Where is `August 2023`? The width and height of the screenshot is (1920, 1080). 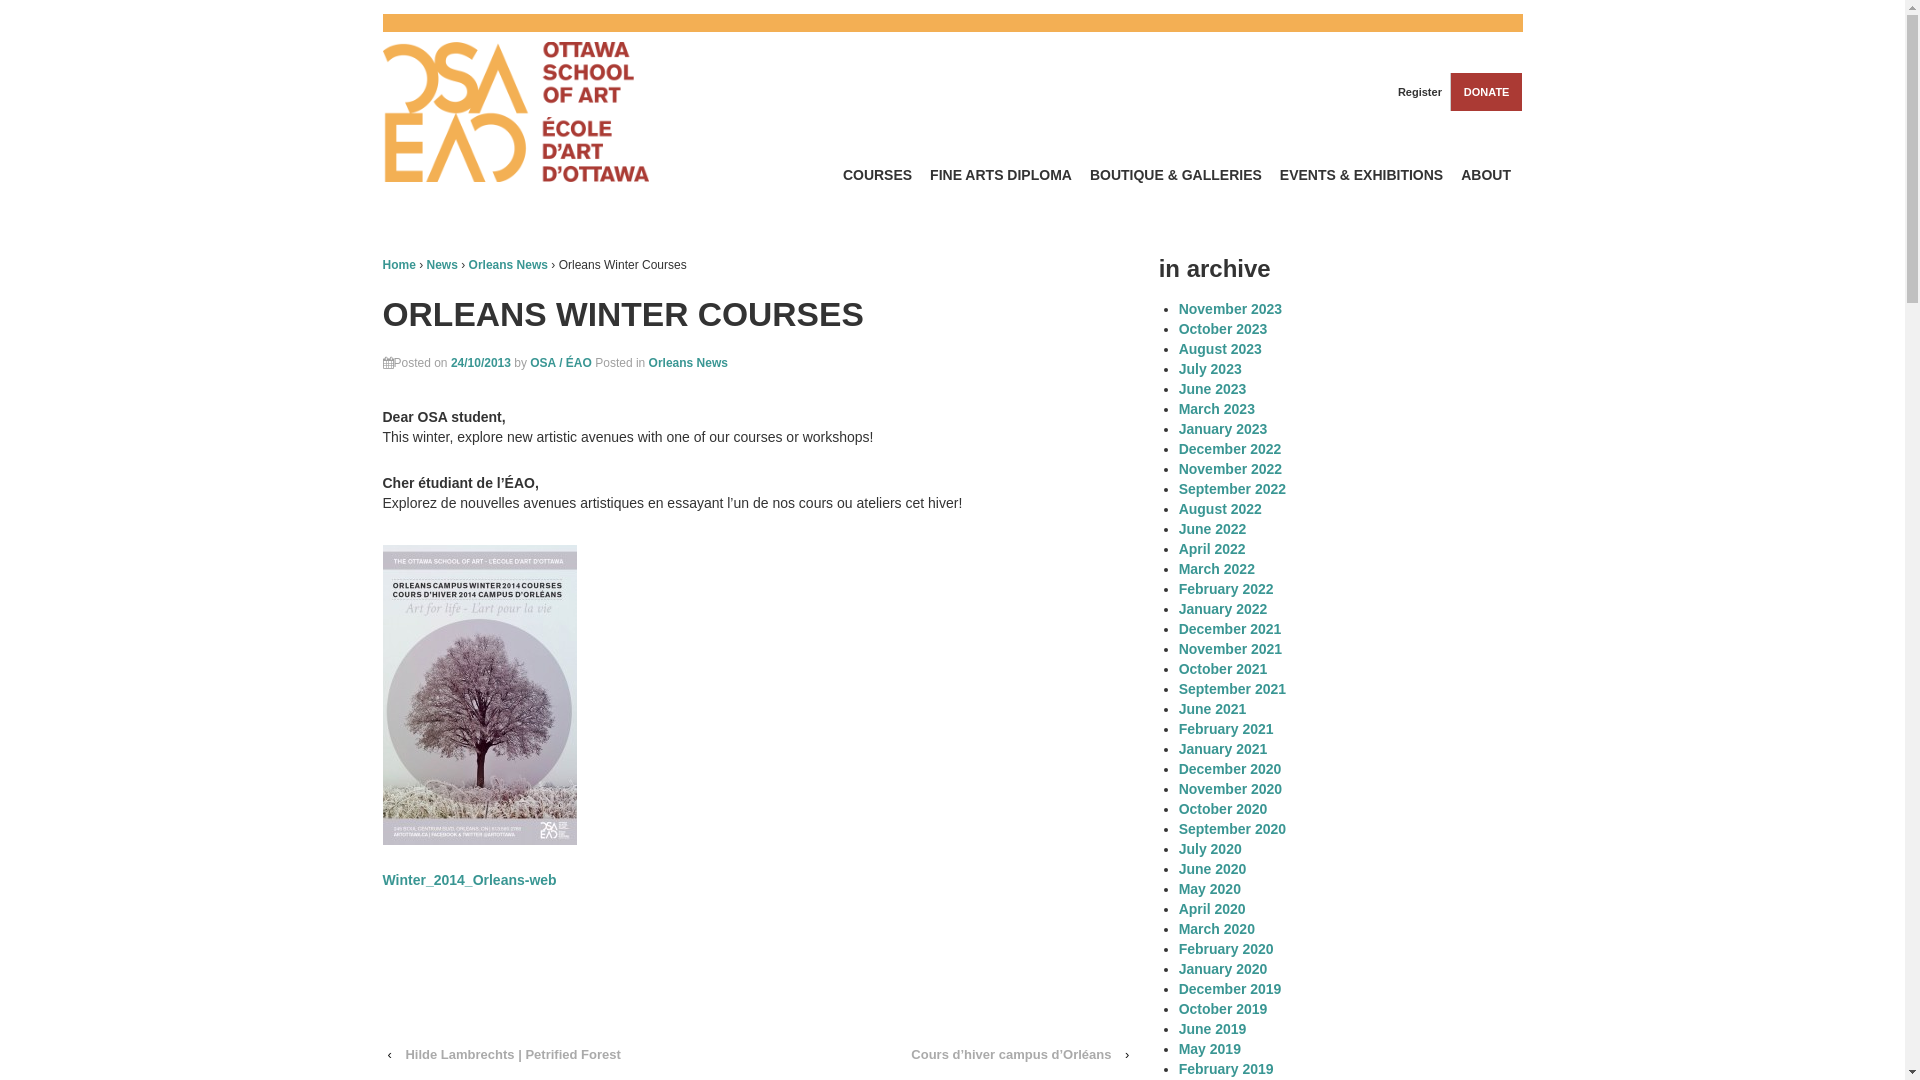
August 2023 is located at coordinates (1220, 349).